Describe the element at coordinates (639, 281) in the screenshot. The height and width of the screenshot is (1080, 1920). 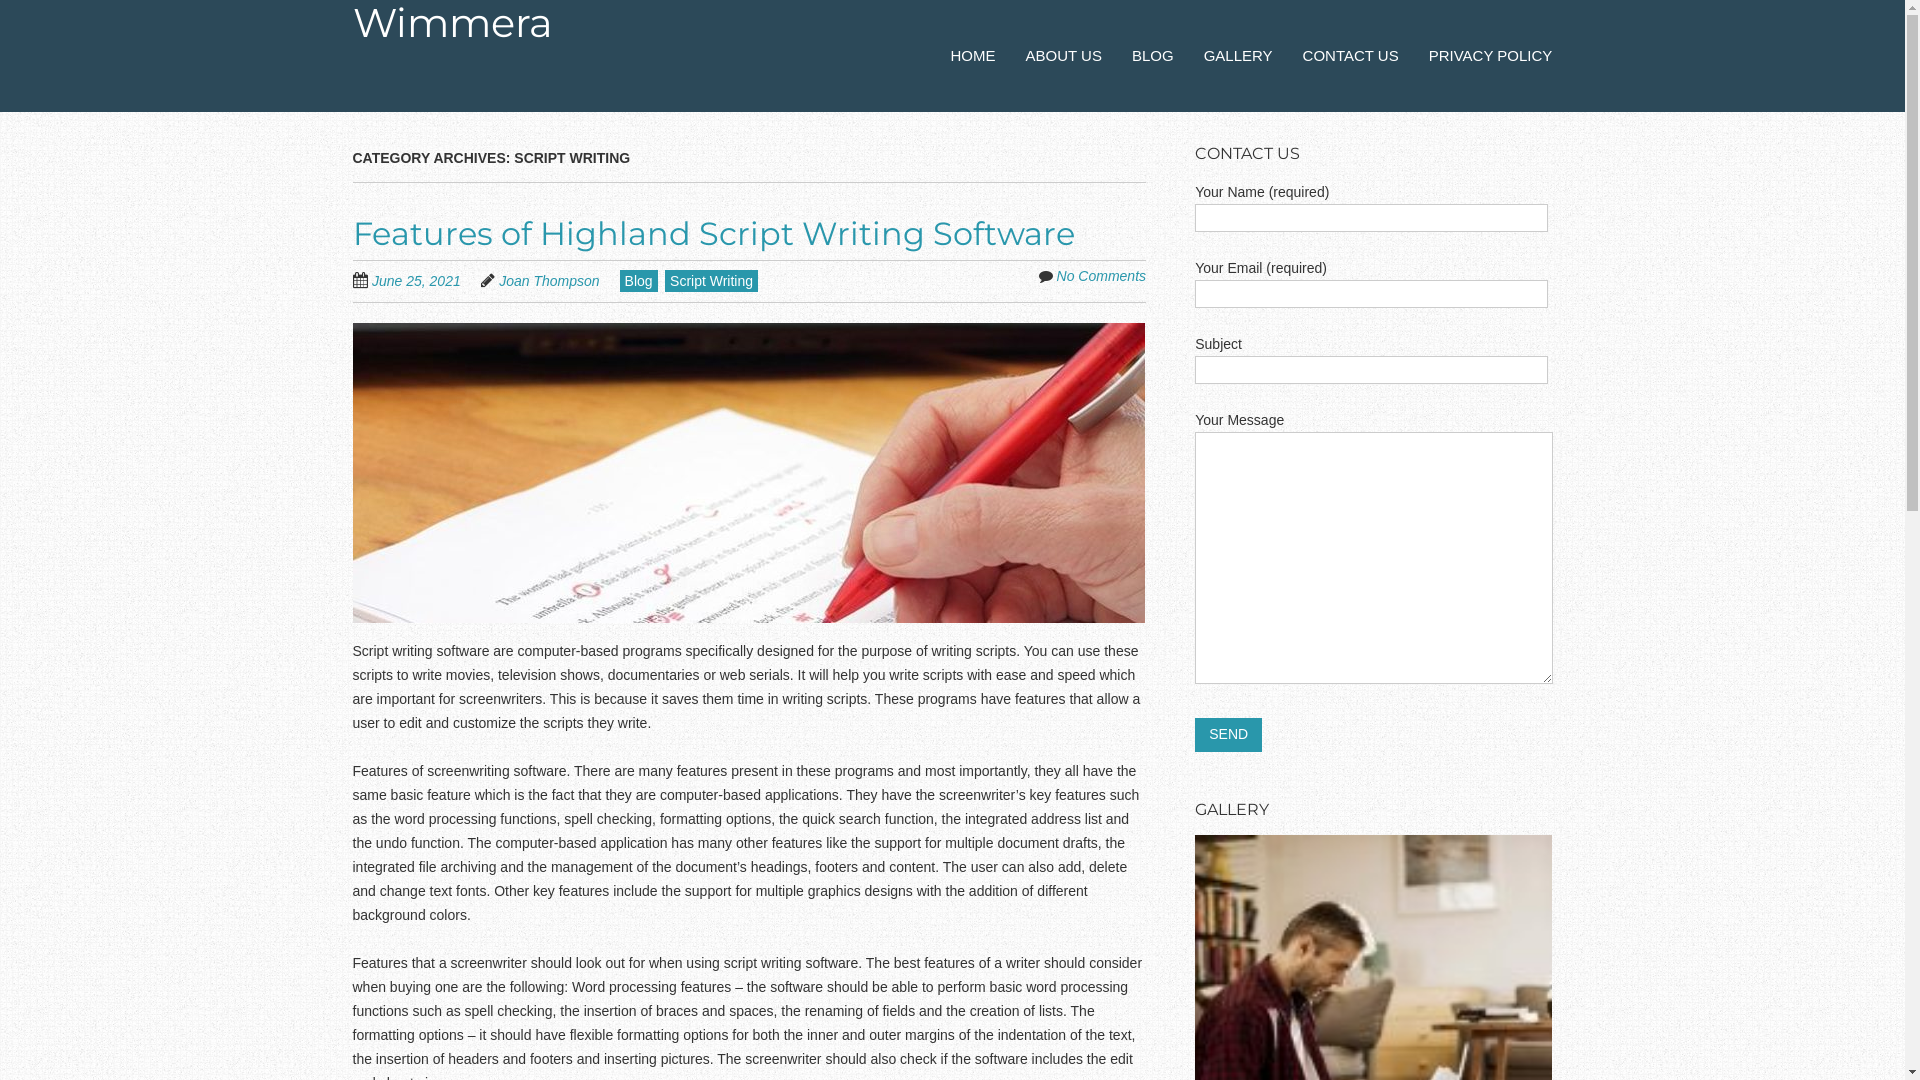
I see `Blog` at that location.